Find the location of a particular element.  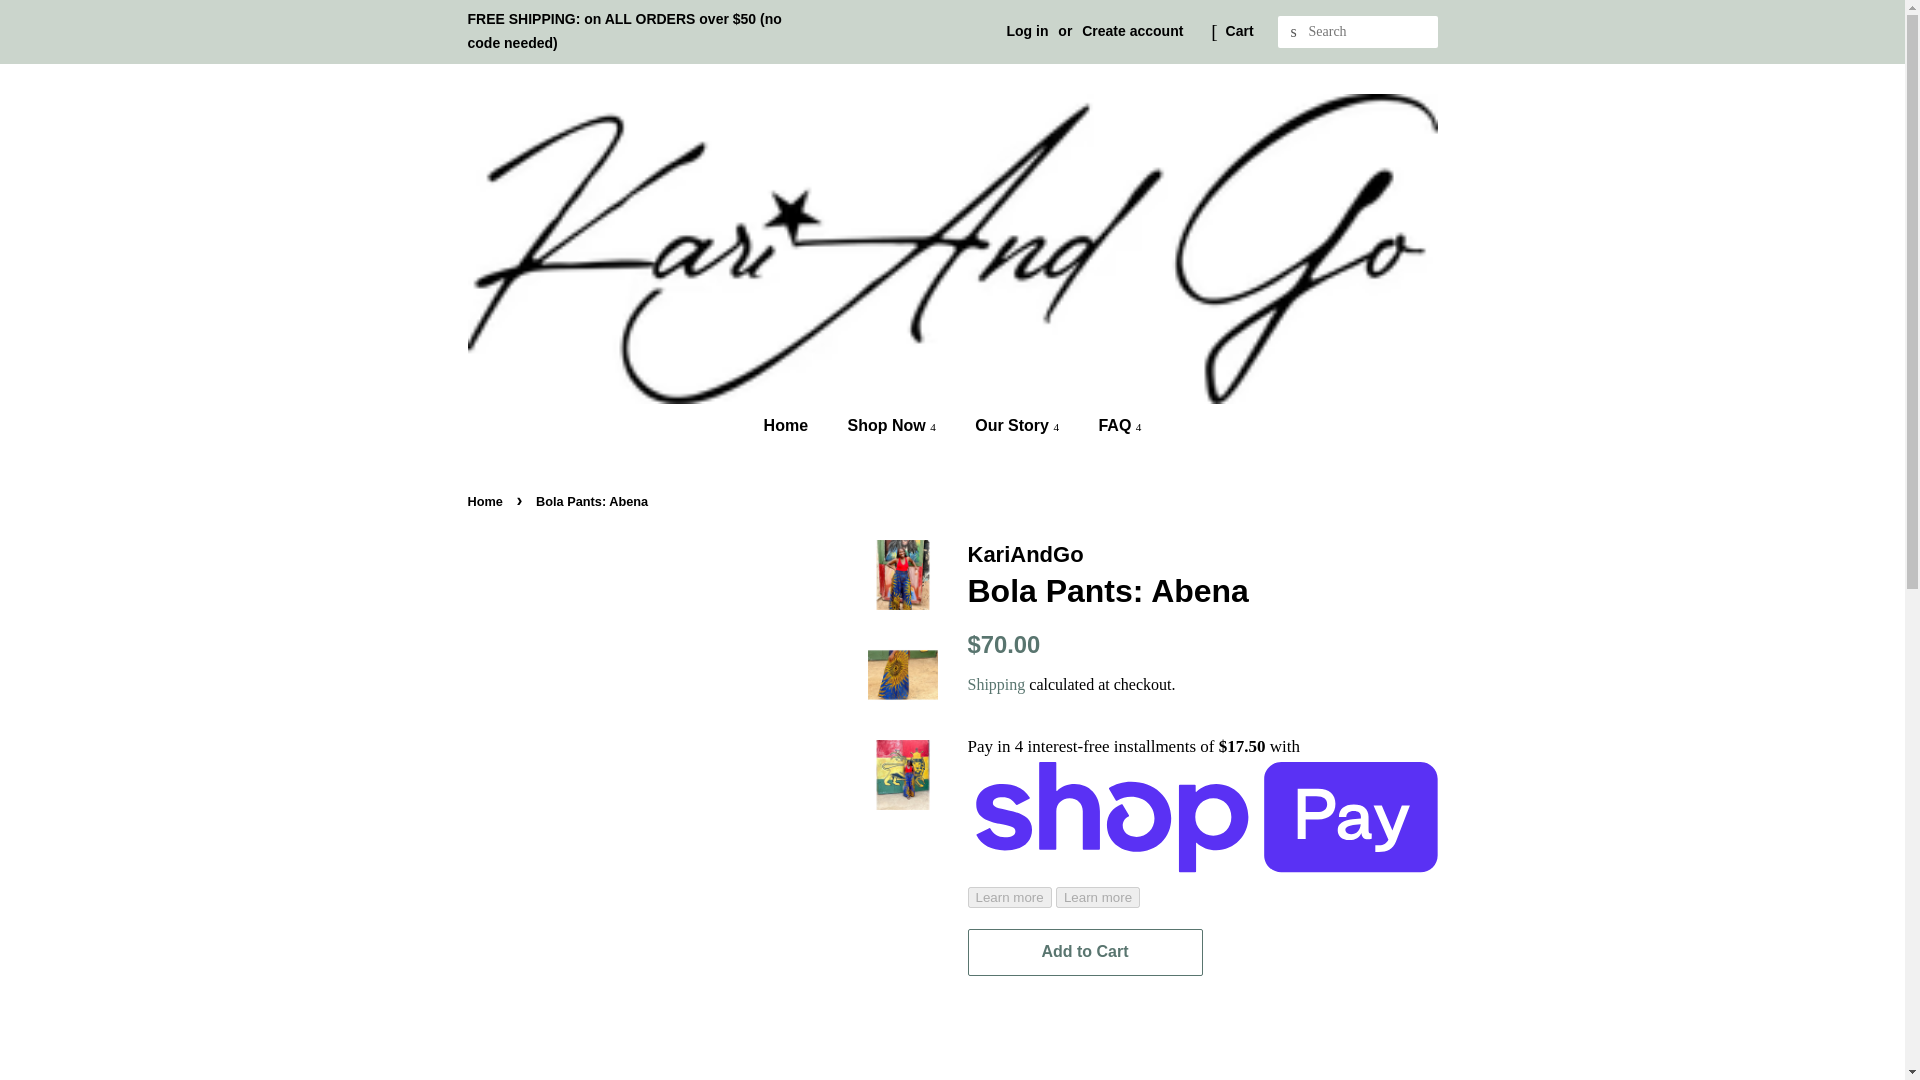

Shop Now is located at coordinates (892, 426).